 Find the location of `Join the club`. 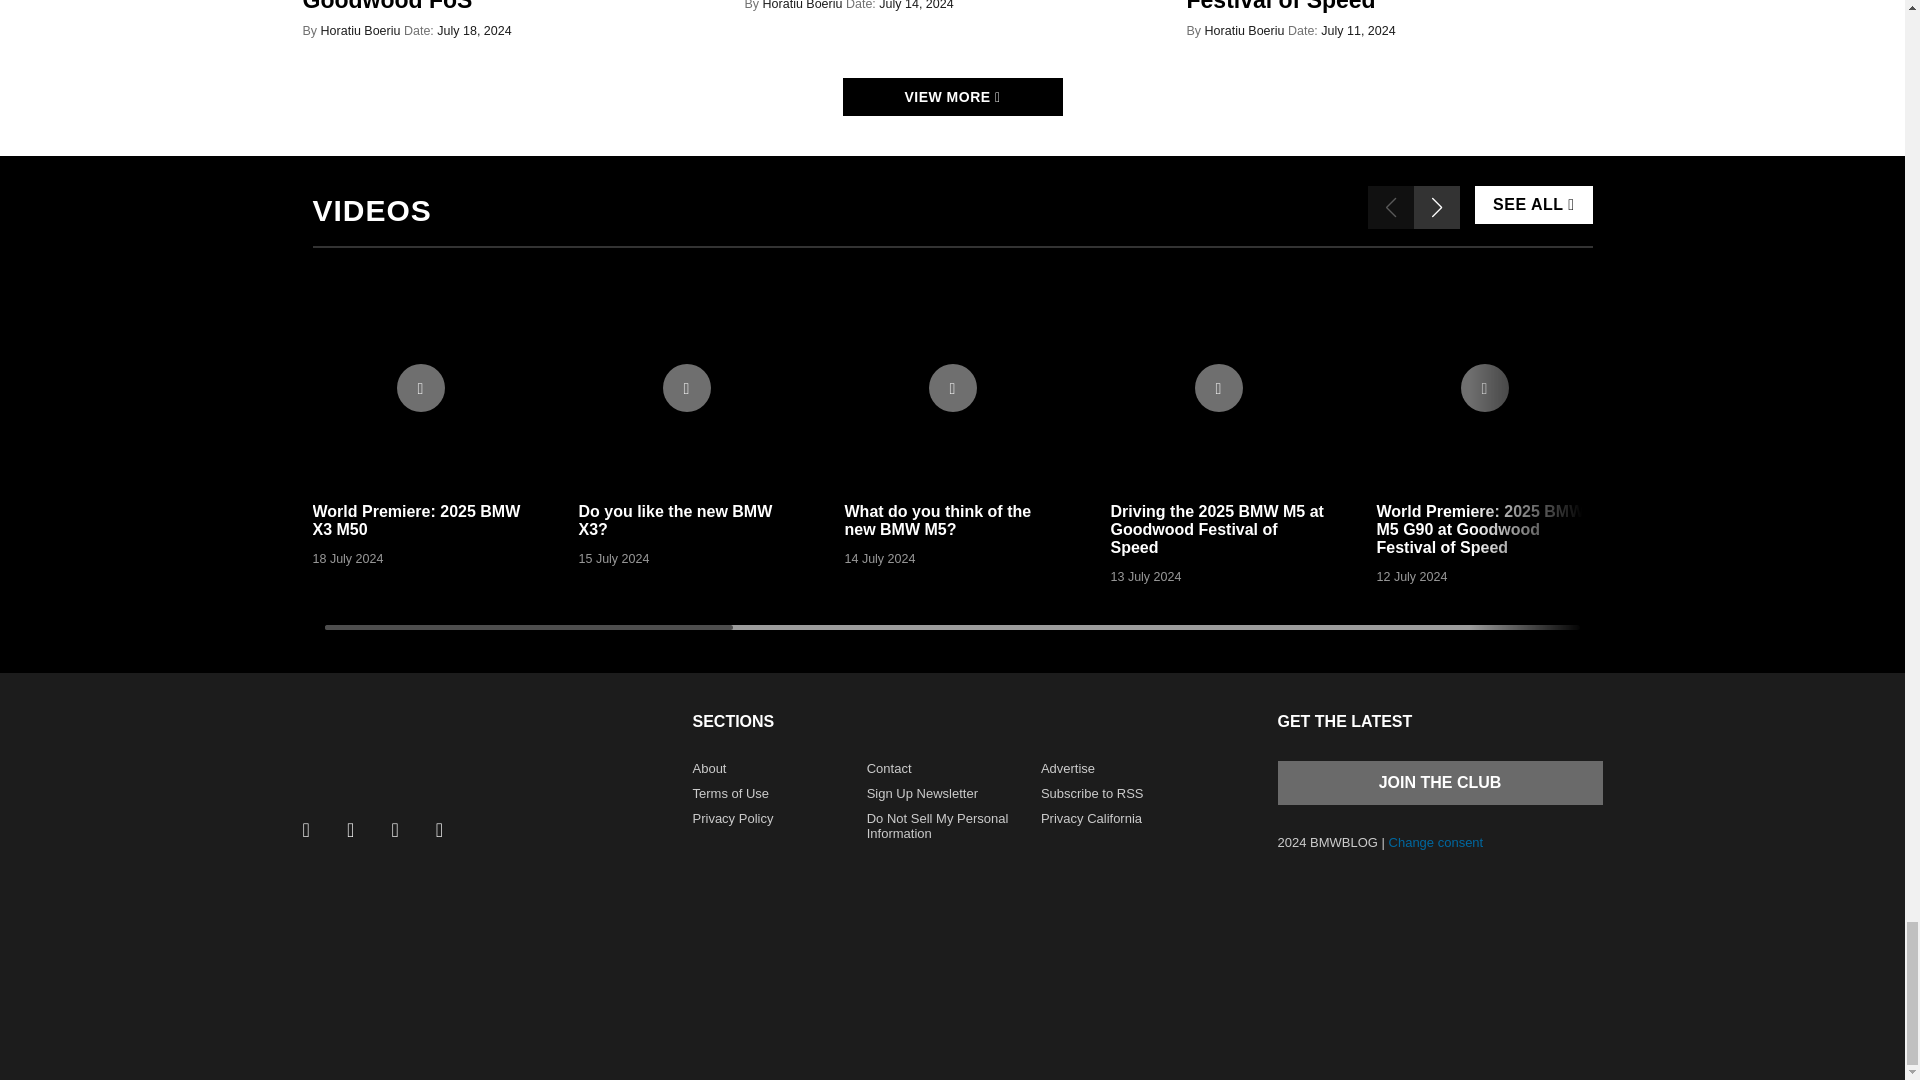

Join the club is located at coordinates (1440, 782).